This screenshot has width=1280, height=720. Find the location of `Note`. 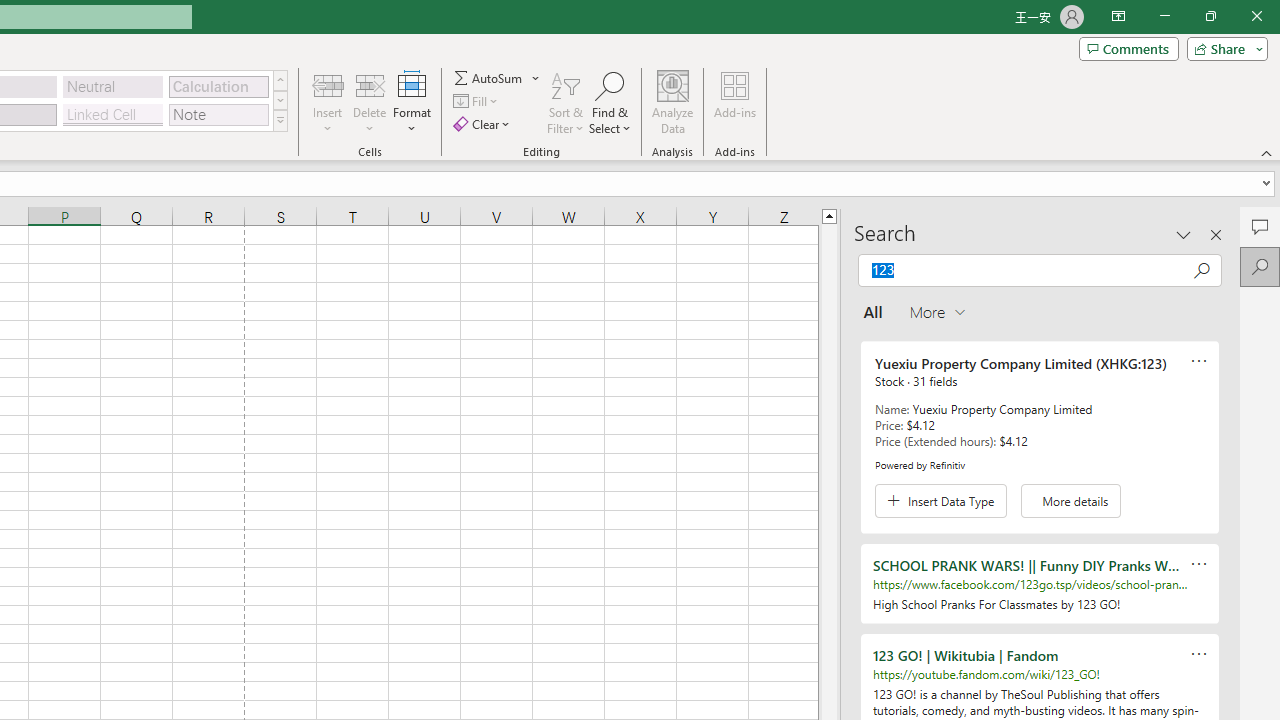

Note is located at coordinates (218, 114).